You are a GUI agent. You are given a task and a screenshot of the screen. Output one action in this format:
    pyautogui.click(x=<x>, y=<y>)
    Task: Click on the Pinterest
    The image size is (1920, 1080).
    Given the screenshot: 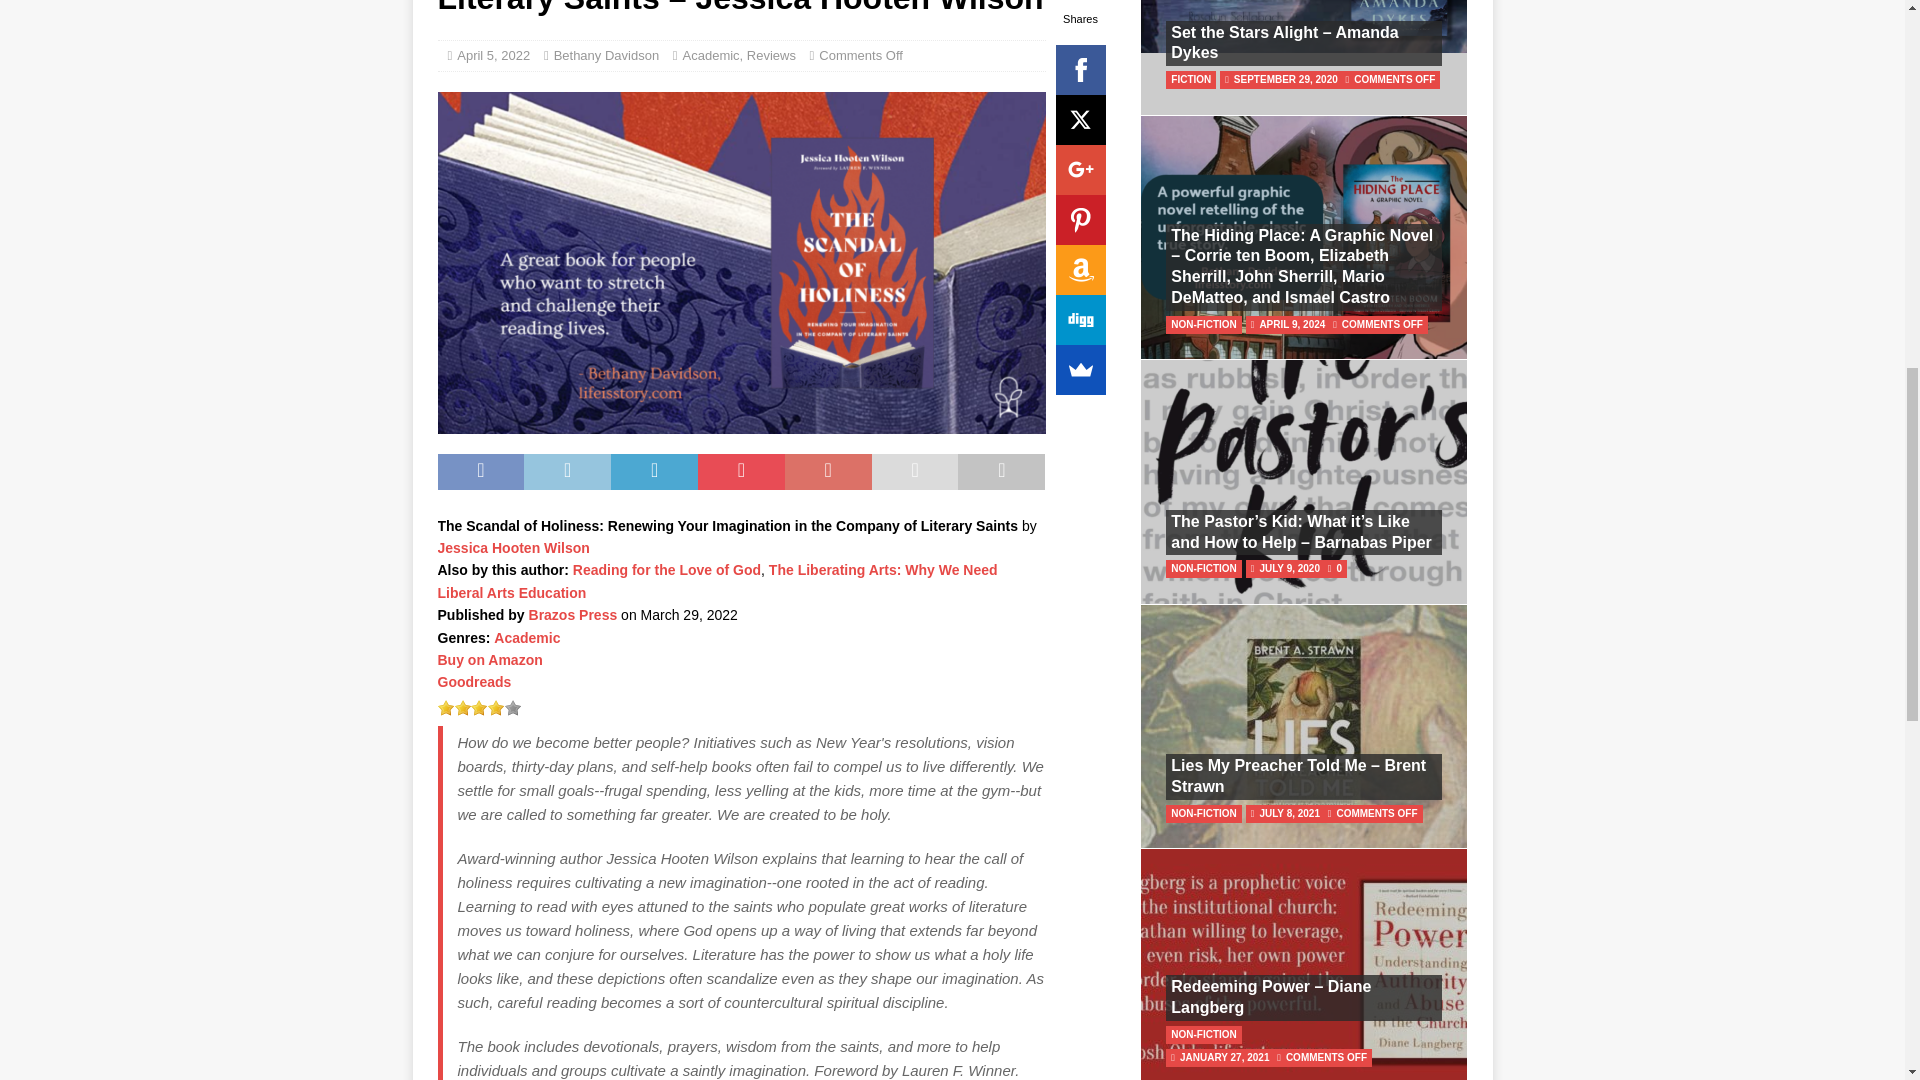 What is the action you would take?
    pyautogui.click(x=1080, y=220)
    